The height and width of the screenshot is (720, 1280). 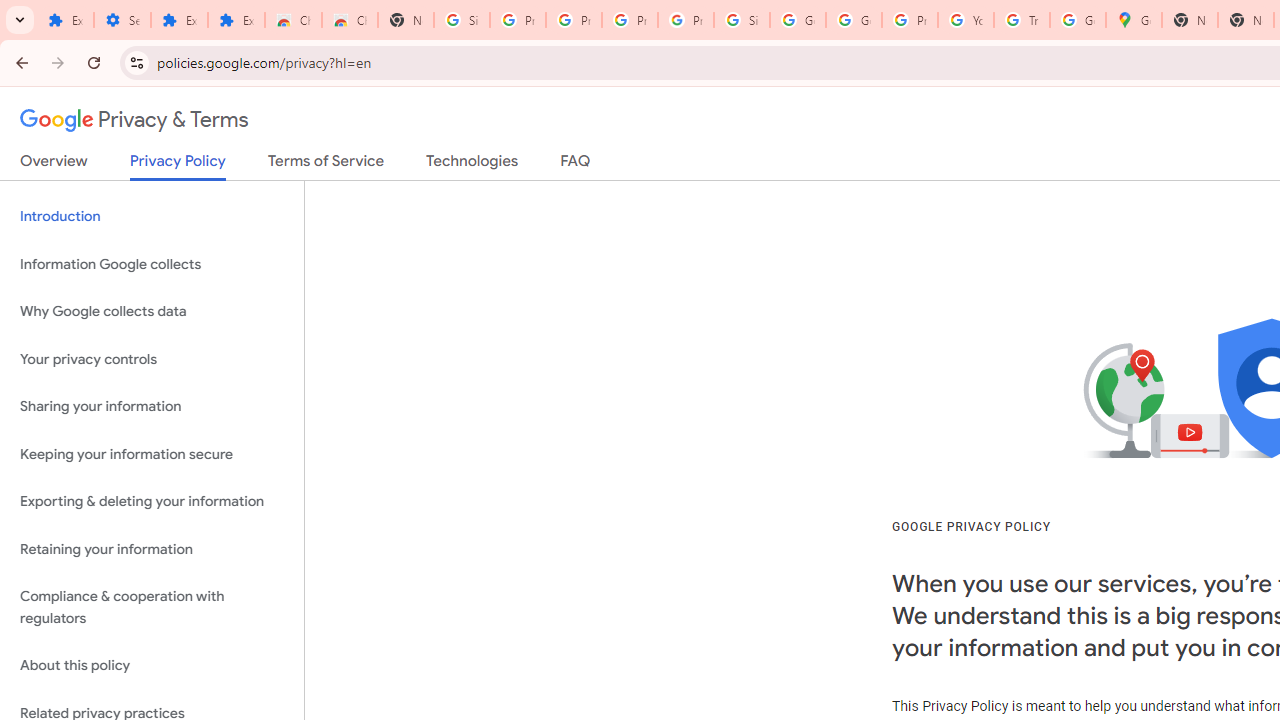 I want to click on Extensions, so click(x=180, y=20).